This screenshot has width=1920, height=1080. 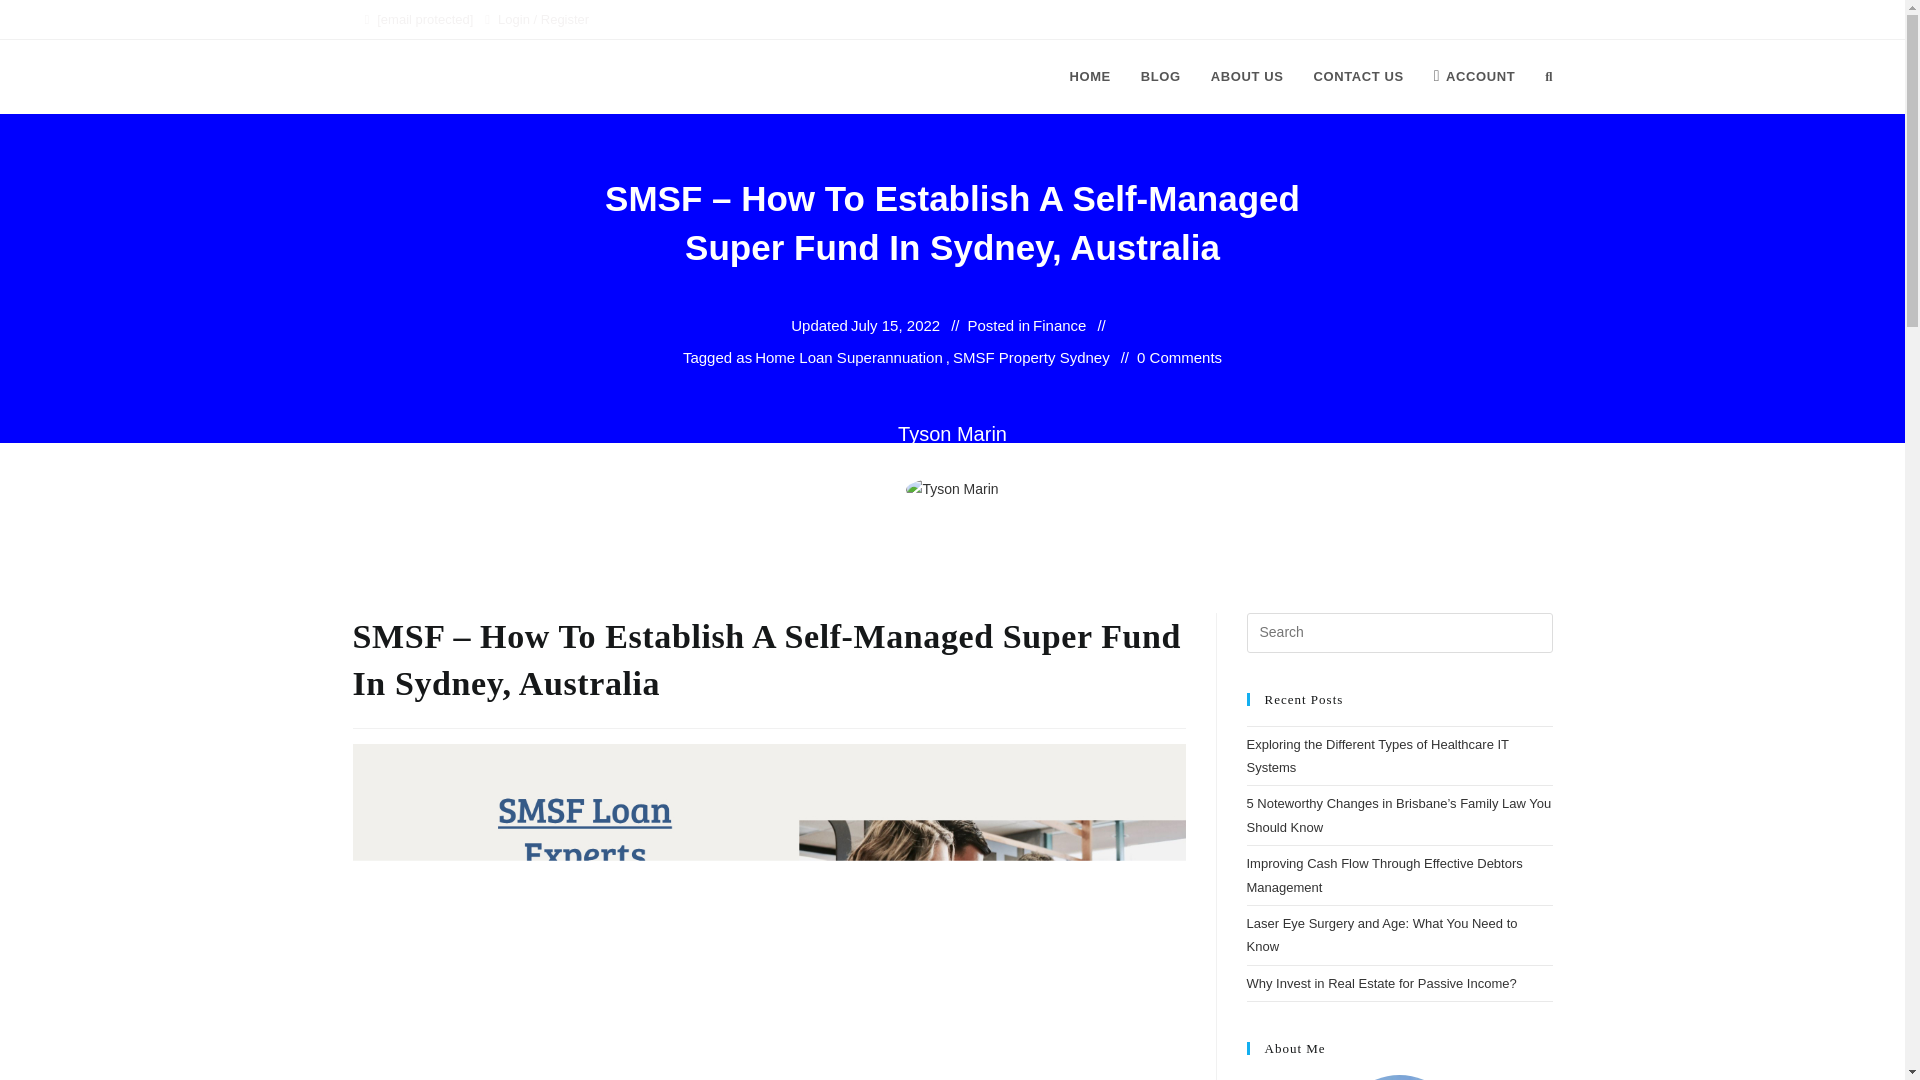 I want to click on ABOUT US, so click(x=1248, y=76).